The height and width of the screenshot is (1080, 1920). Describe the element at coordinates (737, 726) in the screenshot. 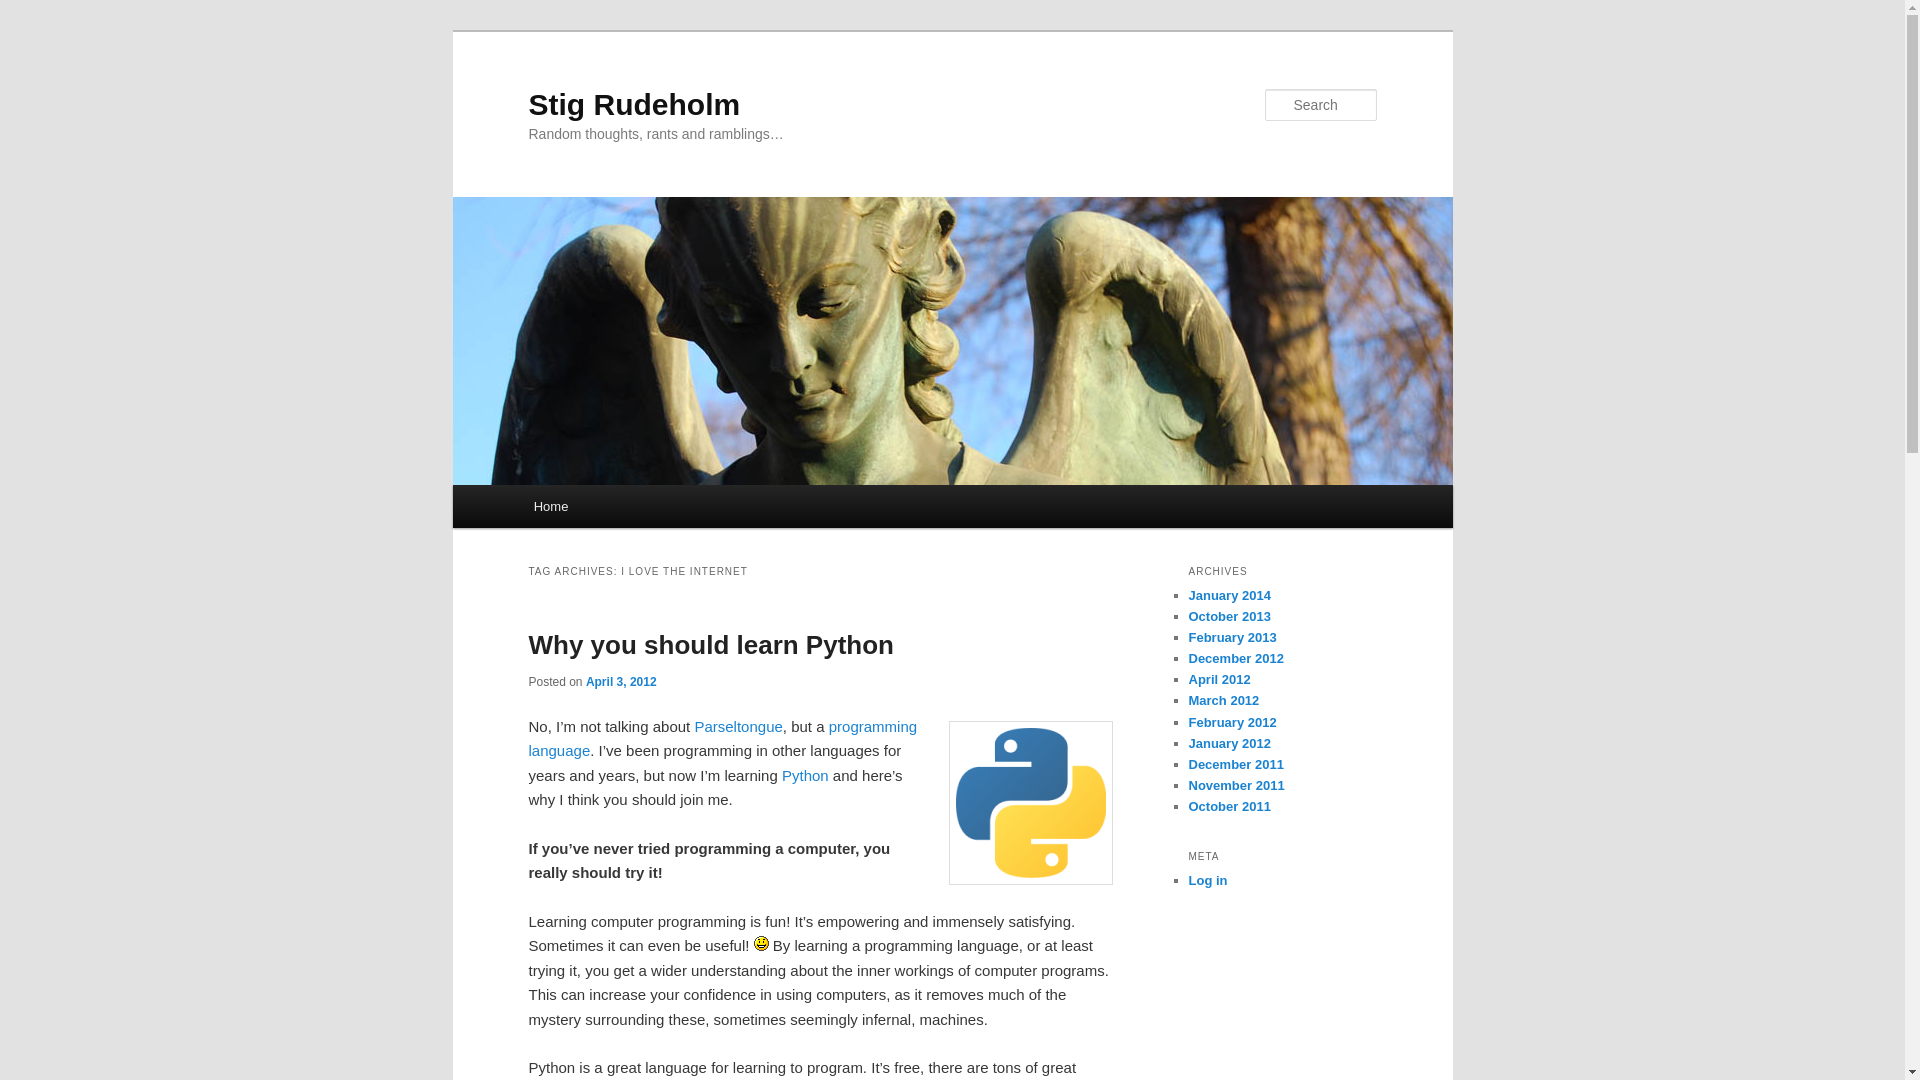

I see `Parseltongue` at that location.